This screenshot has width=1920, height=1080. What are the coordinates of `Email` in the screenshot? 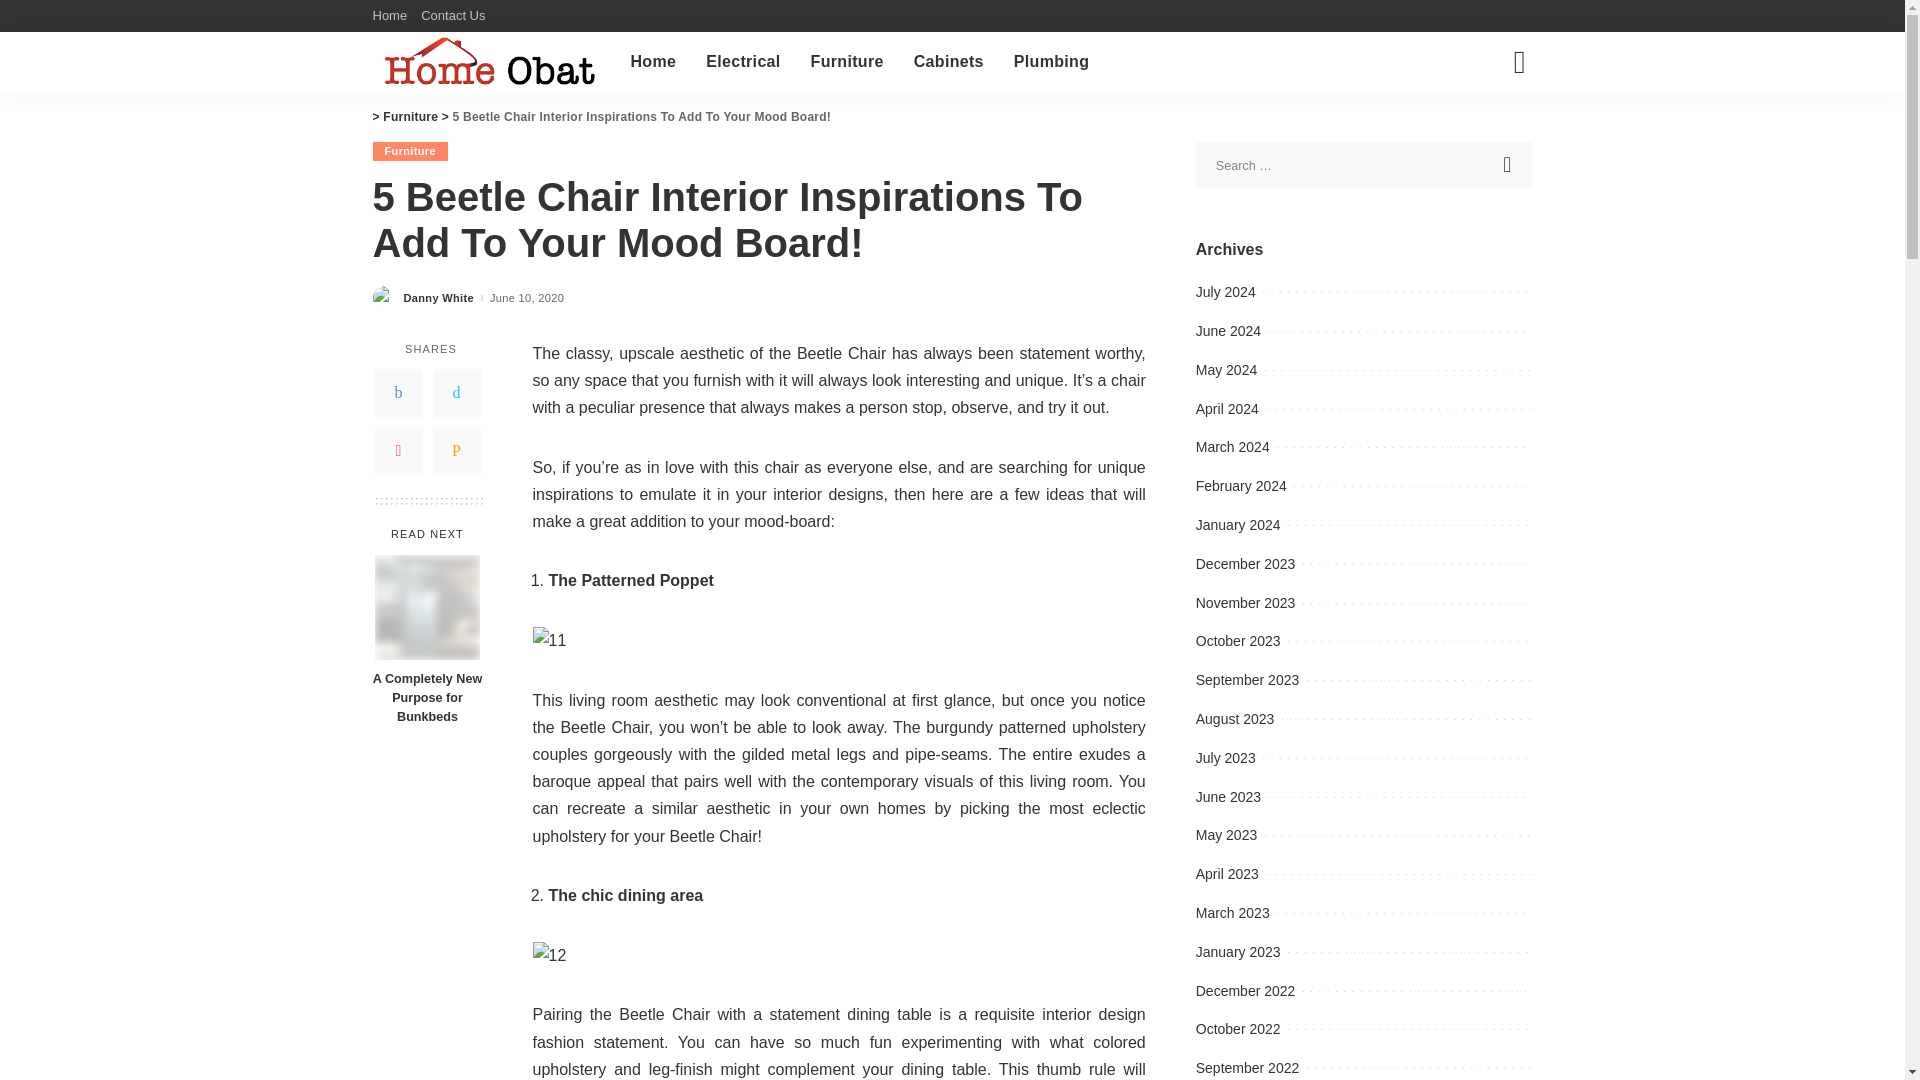 It's located at (456, 450).